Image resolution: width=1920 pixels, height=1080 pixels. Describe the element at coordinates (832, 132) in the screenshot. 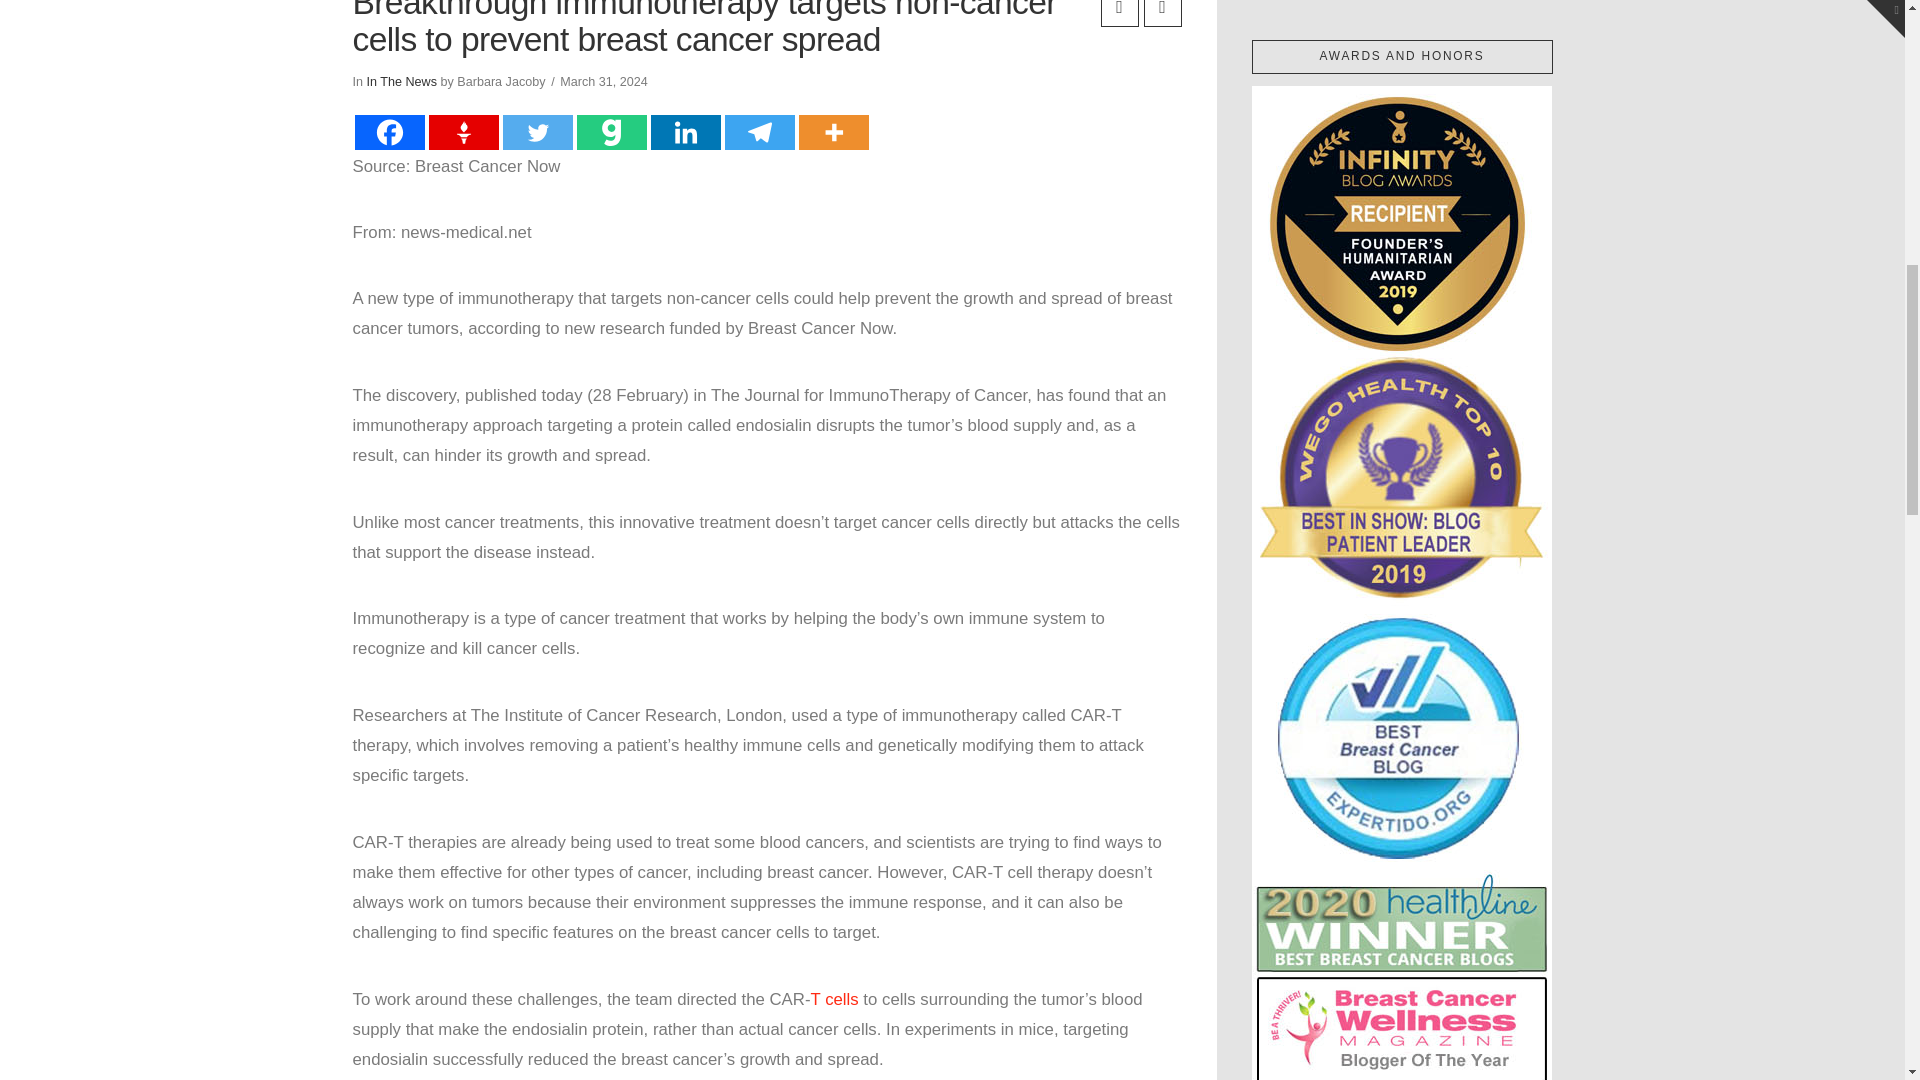

I see `More` at that location.